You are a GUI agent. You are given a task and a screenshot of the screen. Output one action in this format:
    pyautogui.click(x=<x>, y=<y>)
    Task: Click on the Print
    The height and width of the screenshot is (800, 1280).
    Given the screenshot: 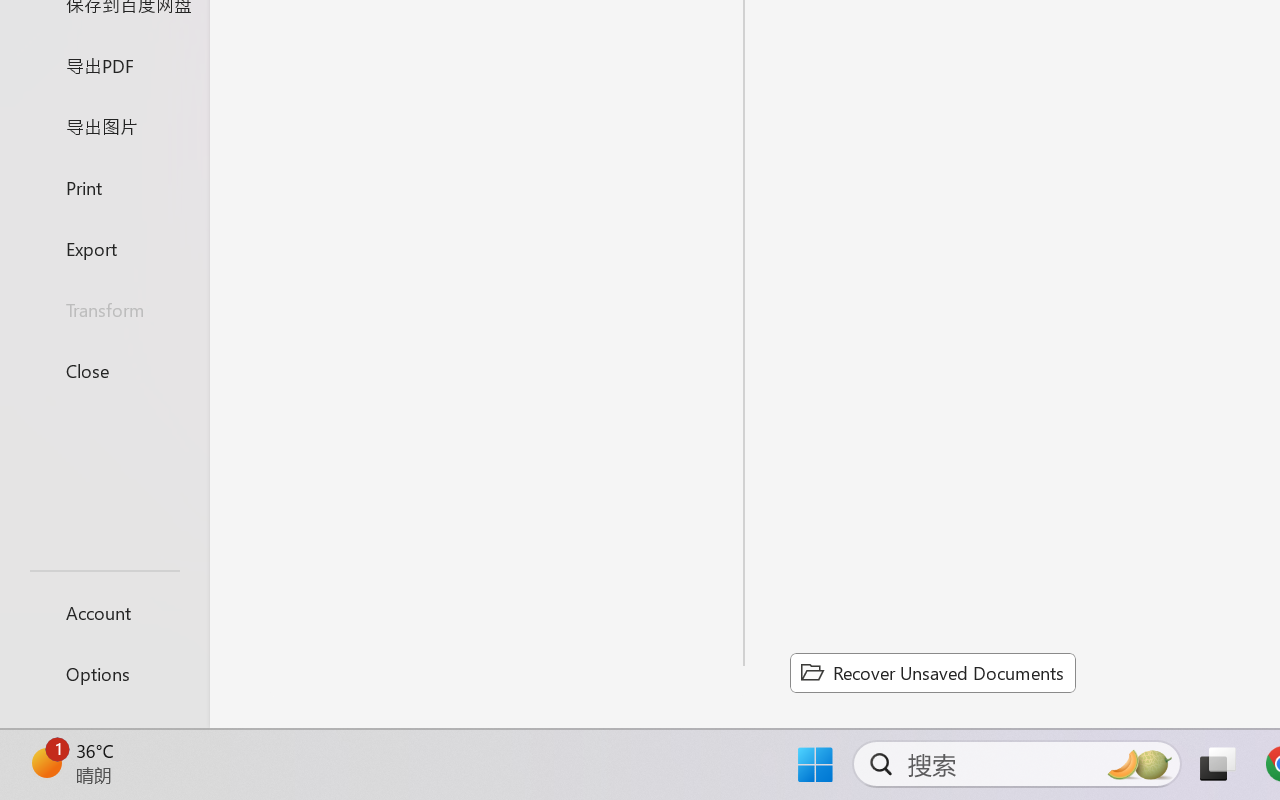 What is the action you would take?
    pyautogui.click(x=104, y=186)
    